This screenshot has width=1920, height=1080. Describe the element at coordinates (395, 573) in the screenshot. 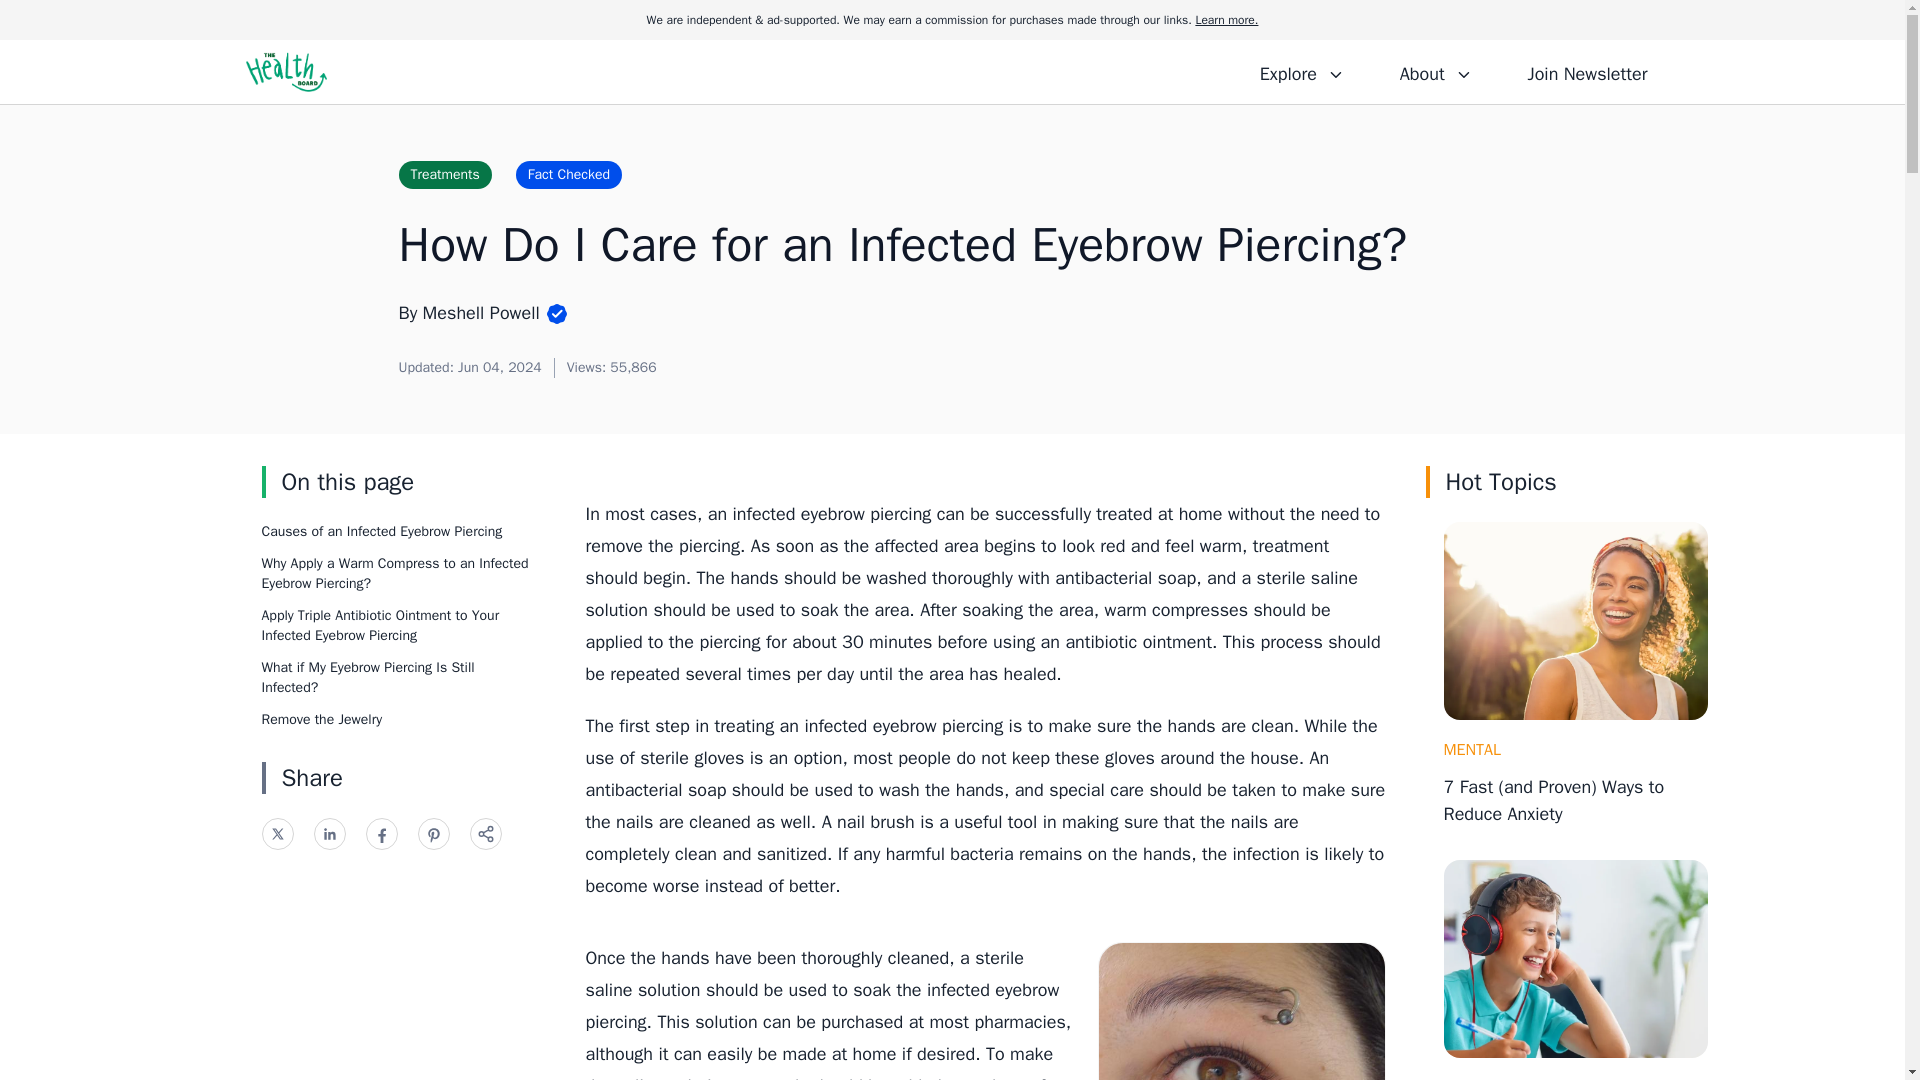

I see `Why Apply a Warm Compress to an Infected Eyebrow Piercing?` at that location.